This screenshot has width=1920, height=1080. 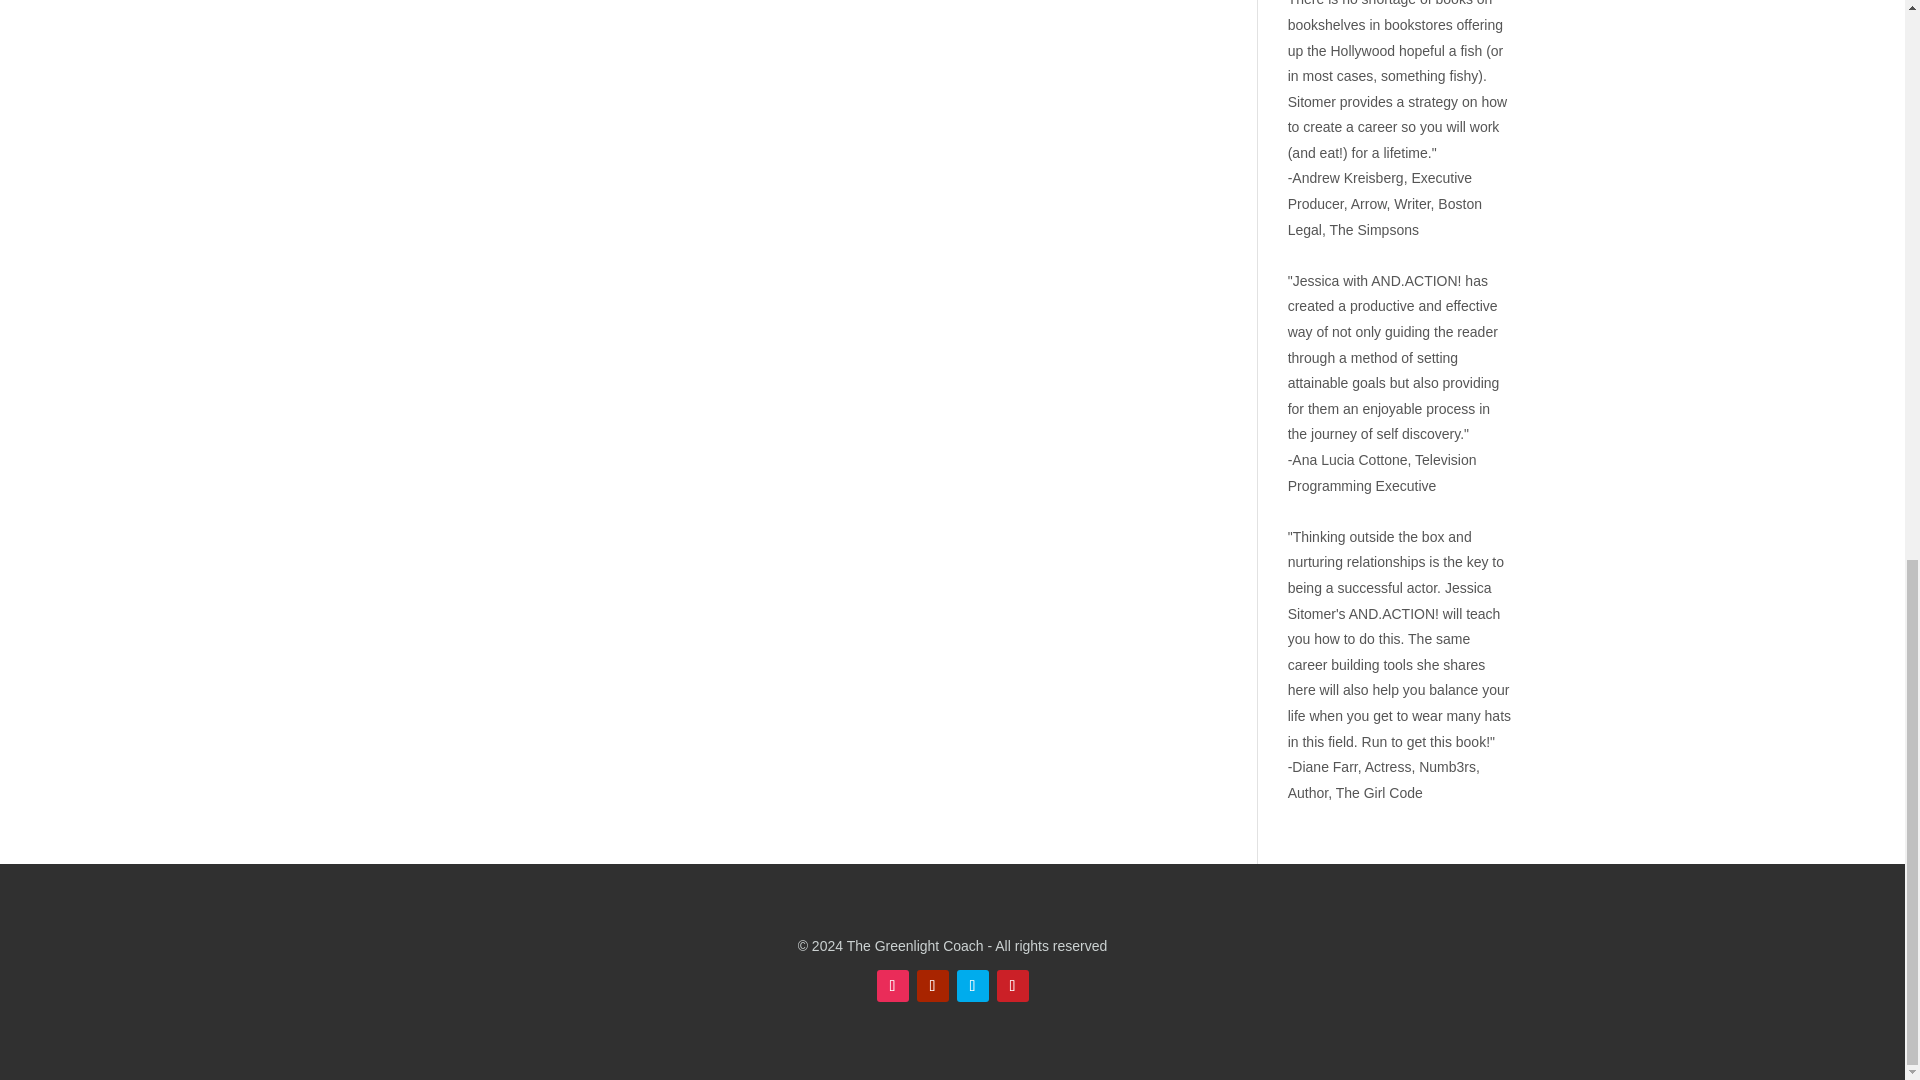 What do you see at coordinates (892, 986) in the screenshot?
I see `Follow on Instagram` at bounding box center [892, 986].